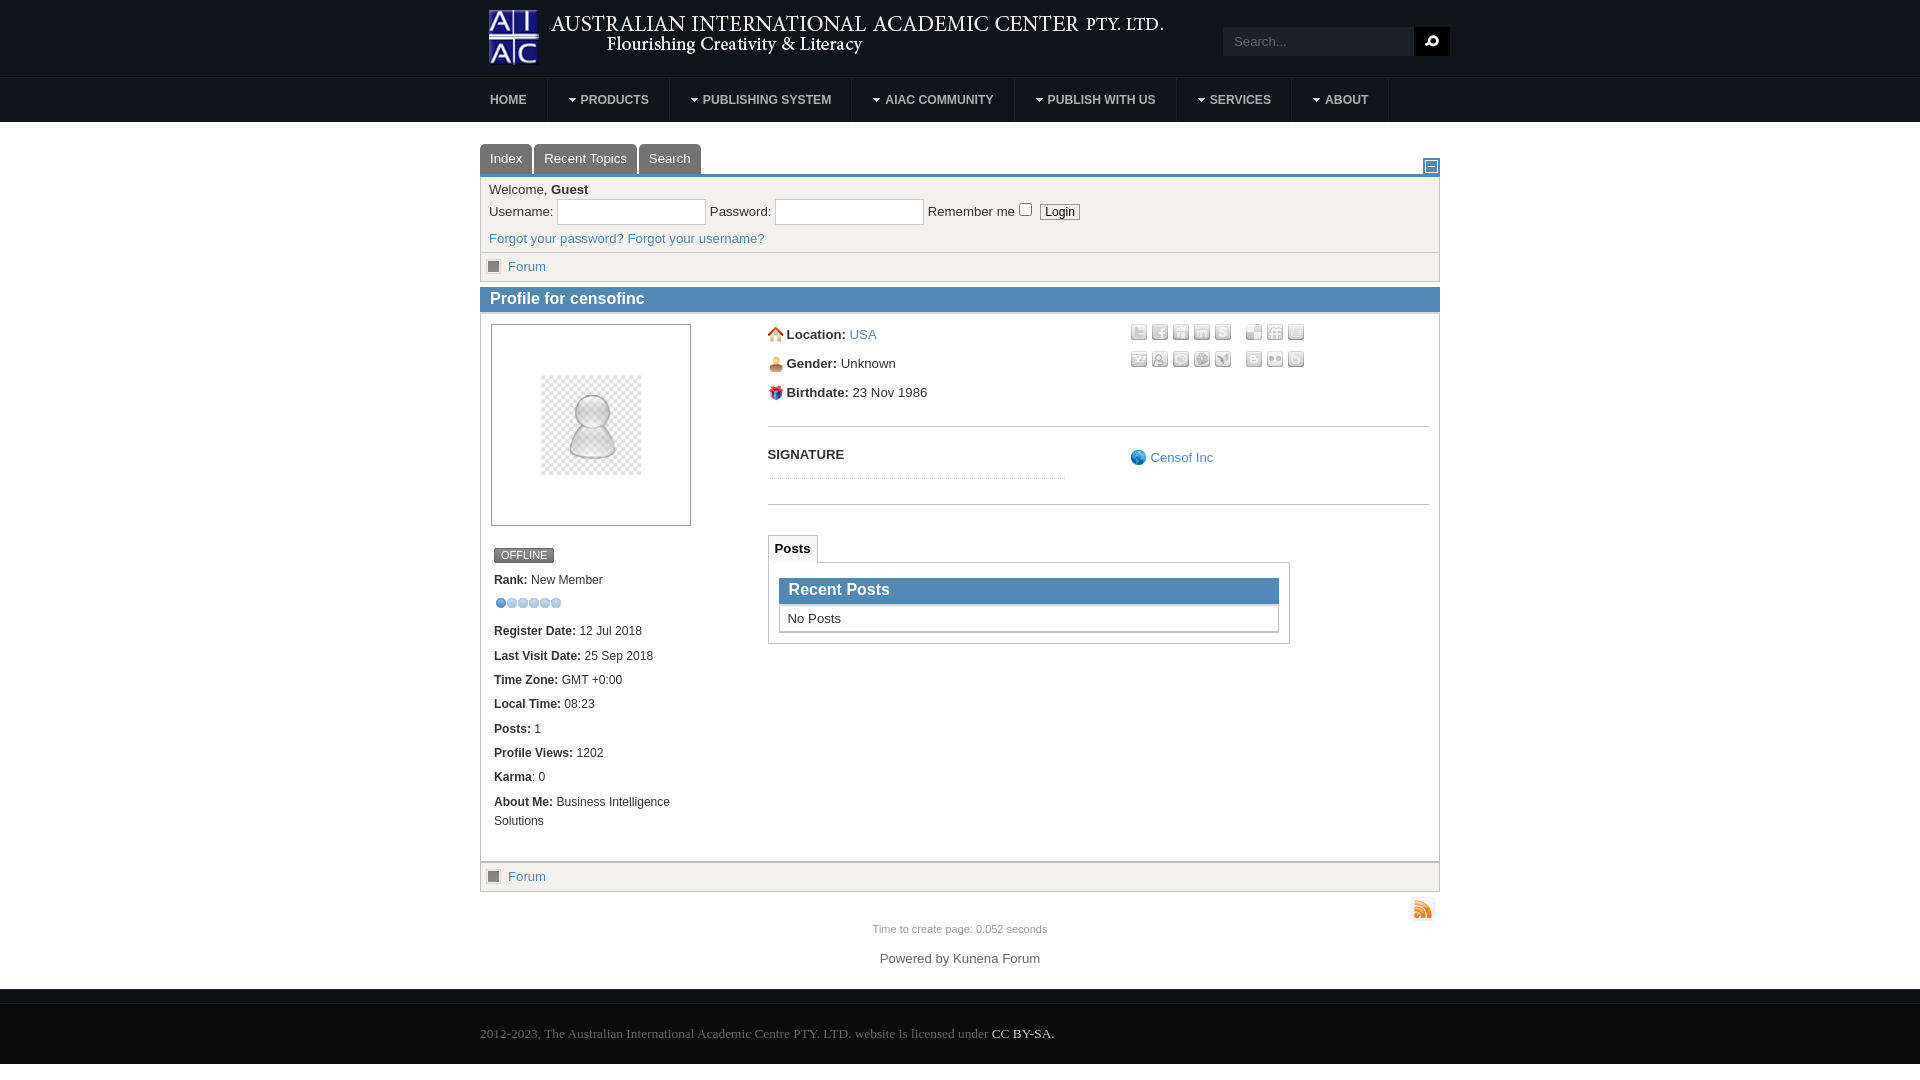 This screenshot has width=1920, height=1080. Describe the element at coordinates (1182, 458) in the screenshot. I see `Censof Inc` at that location.